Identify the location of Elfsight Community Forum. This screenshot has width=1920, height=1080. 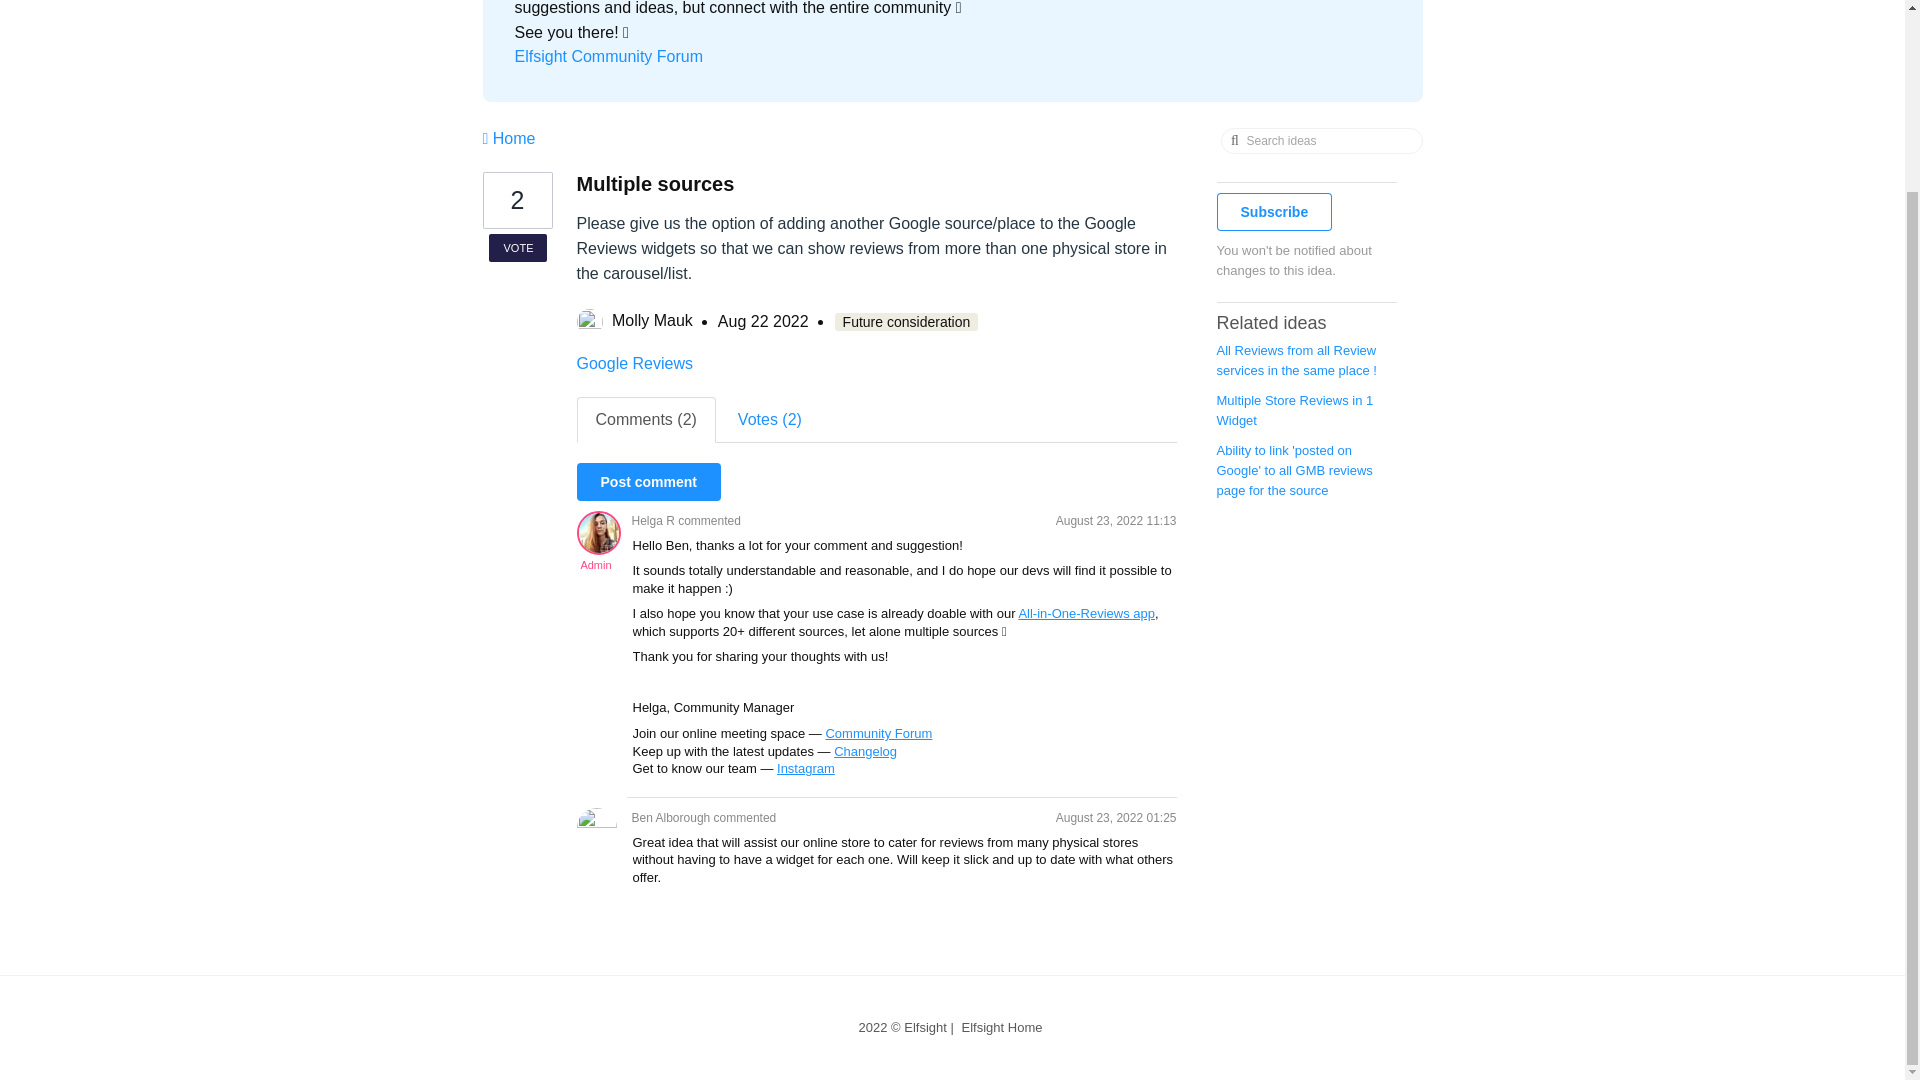
(608, 56).